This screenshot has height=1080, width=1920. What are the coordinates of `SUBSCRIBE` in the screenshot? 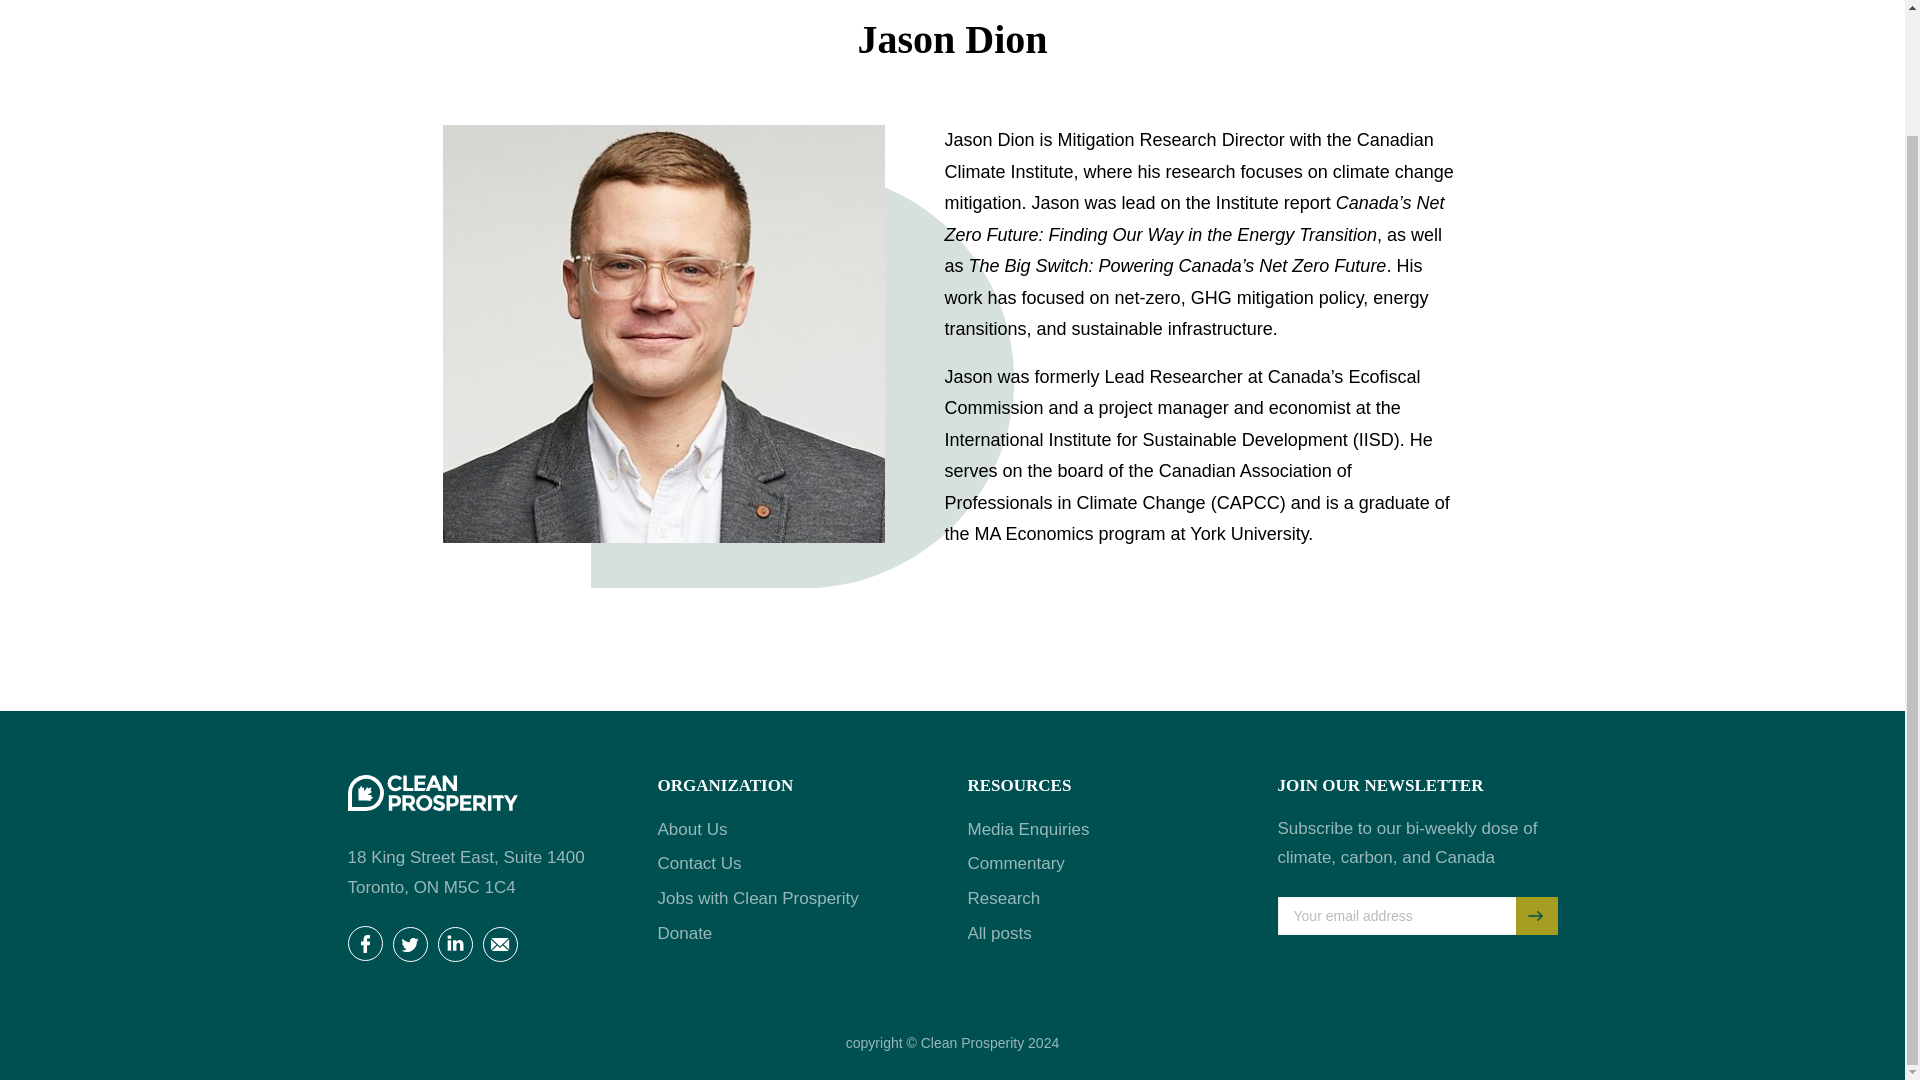 It's located at (1536, 916).